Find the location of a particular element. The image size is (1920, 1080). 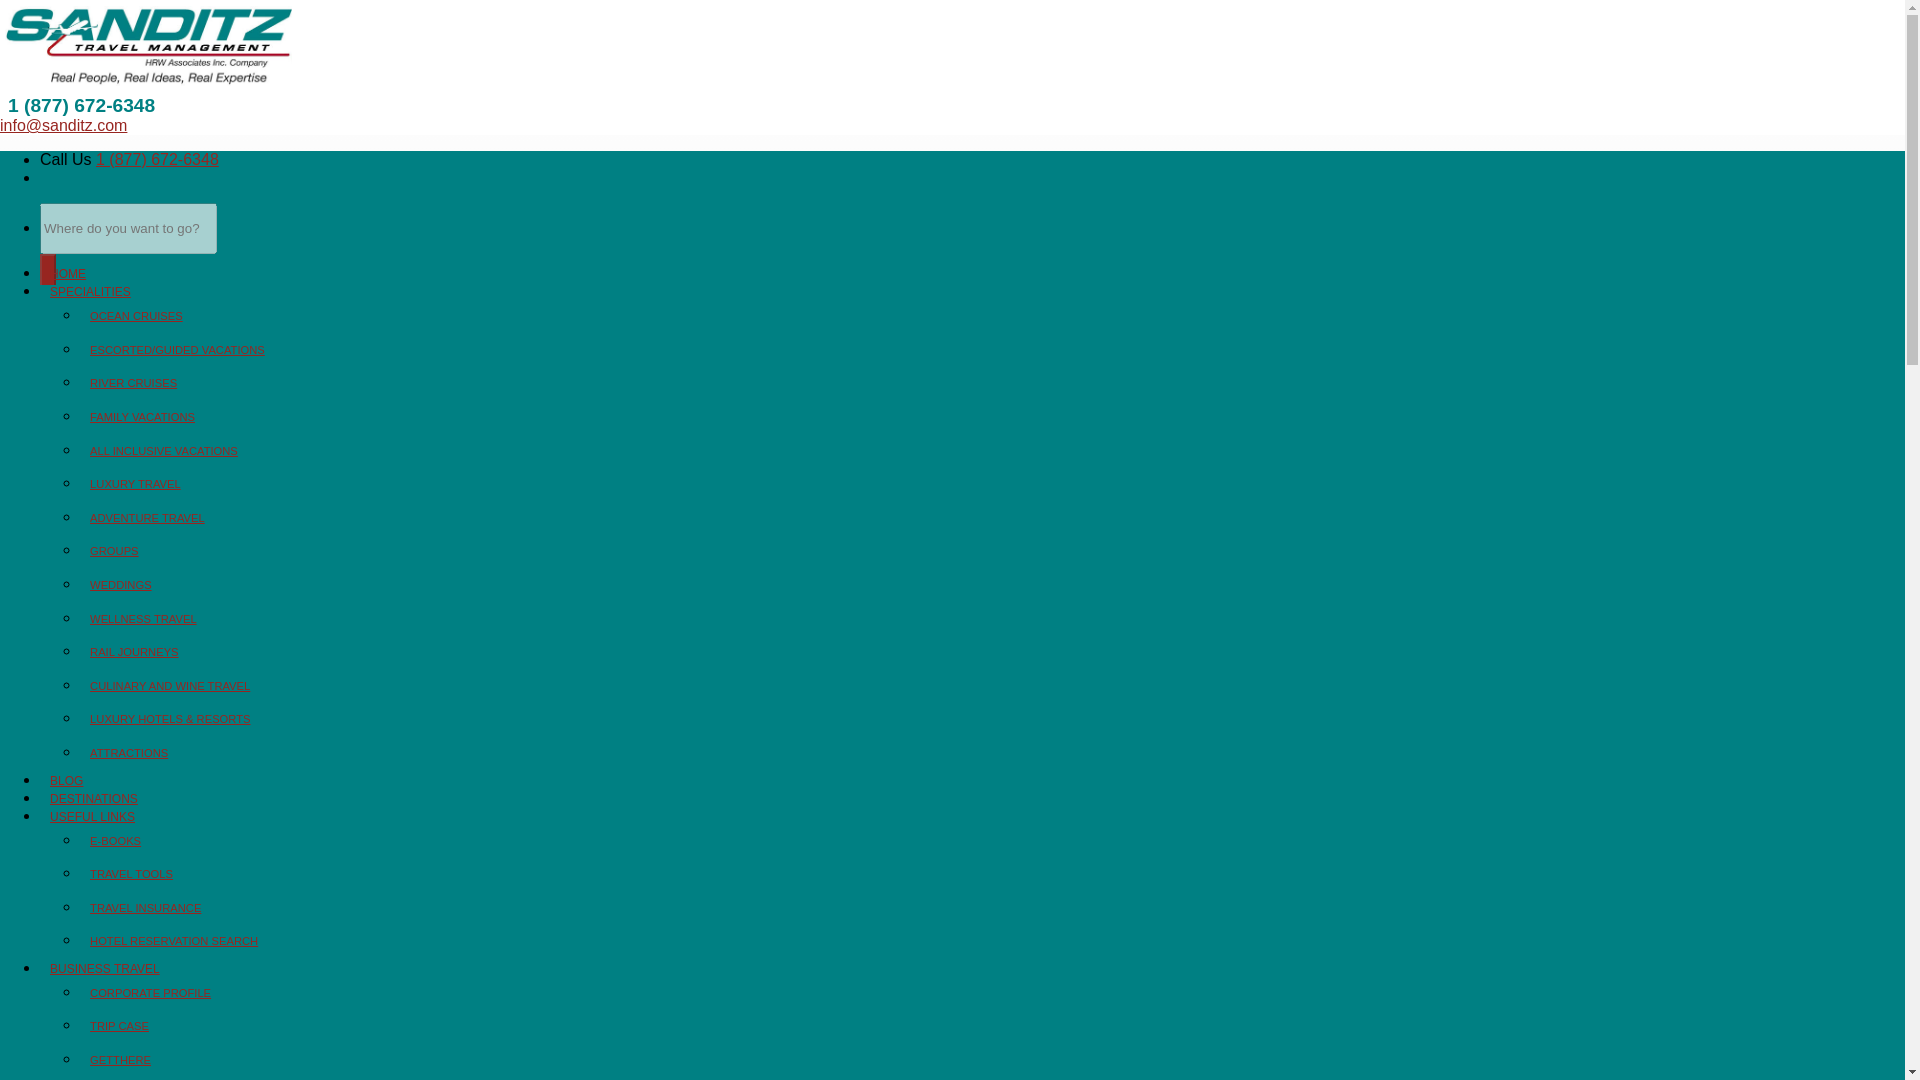

GETTHERE is located at coordinates (120, 1060).